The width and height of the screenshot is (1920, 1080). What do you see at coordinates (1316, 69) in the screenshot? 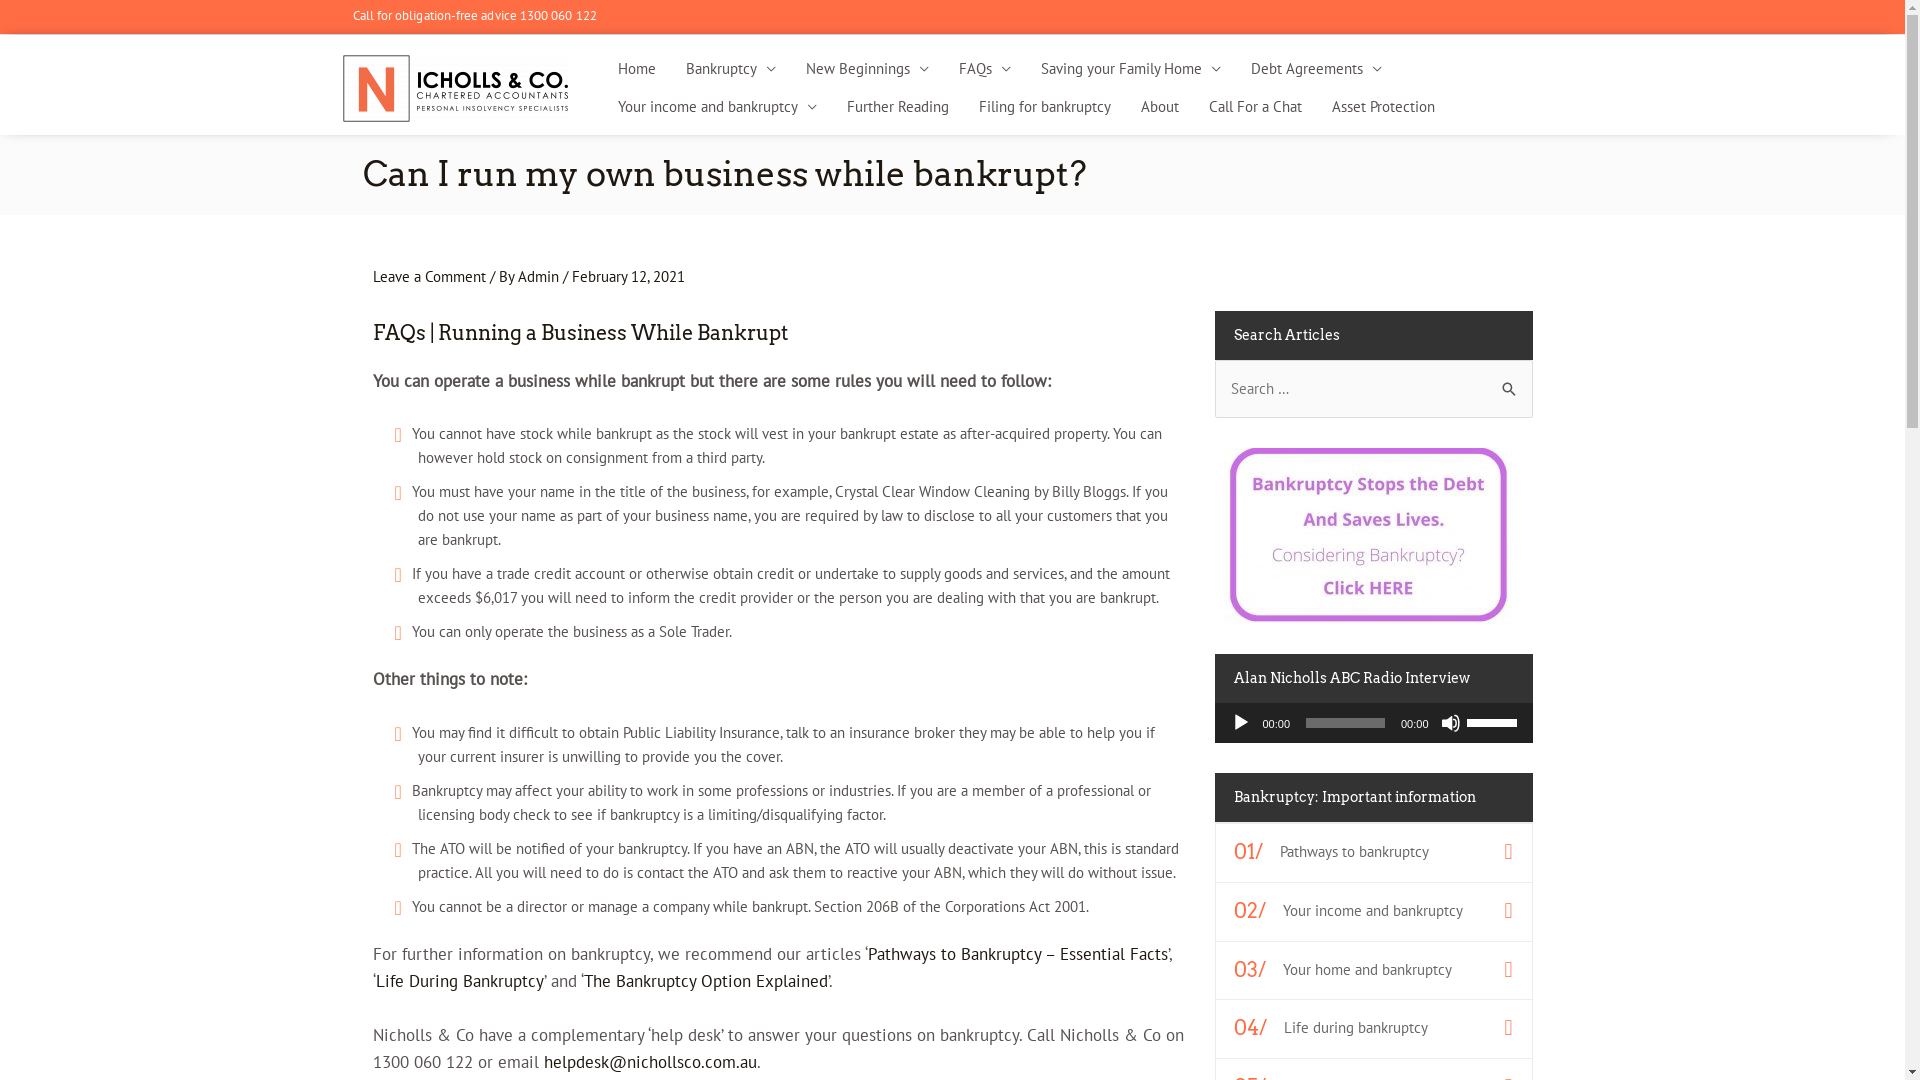
I see `Debt Agreements` at bounding box center [1316, 69].